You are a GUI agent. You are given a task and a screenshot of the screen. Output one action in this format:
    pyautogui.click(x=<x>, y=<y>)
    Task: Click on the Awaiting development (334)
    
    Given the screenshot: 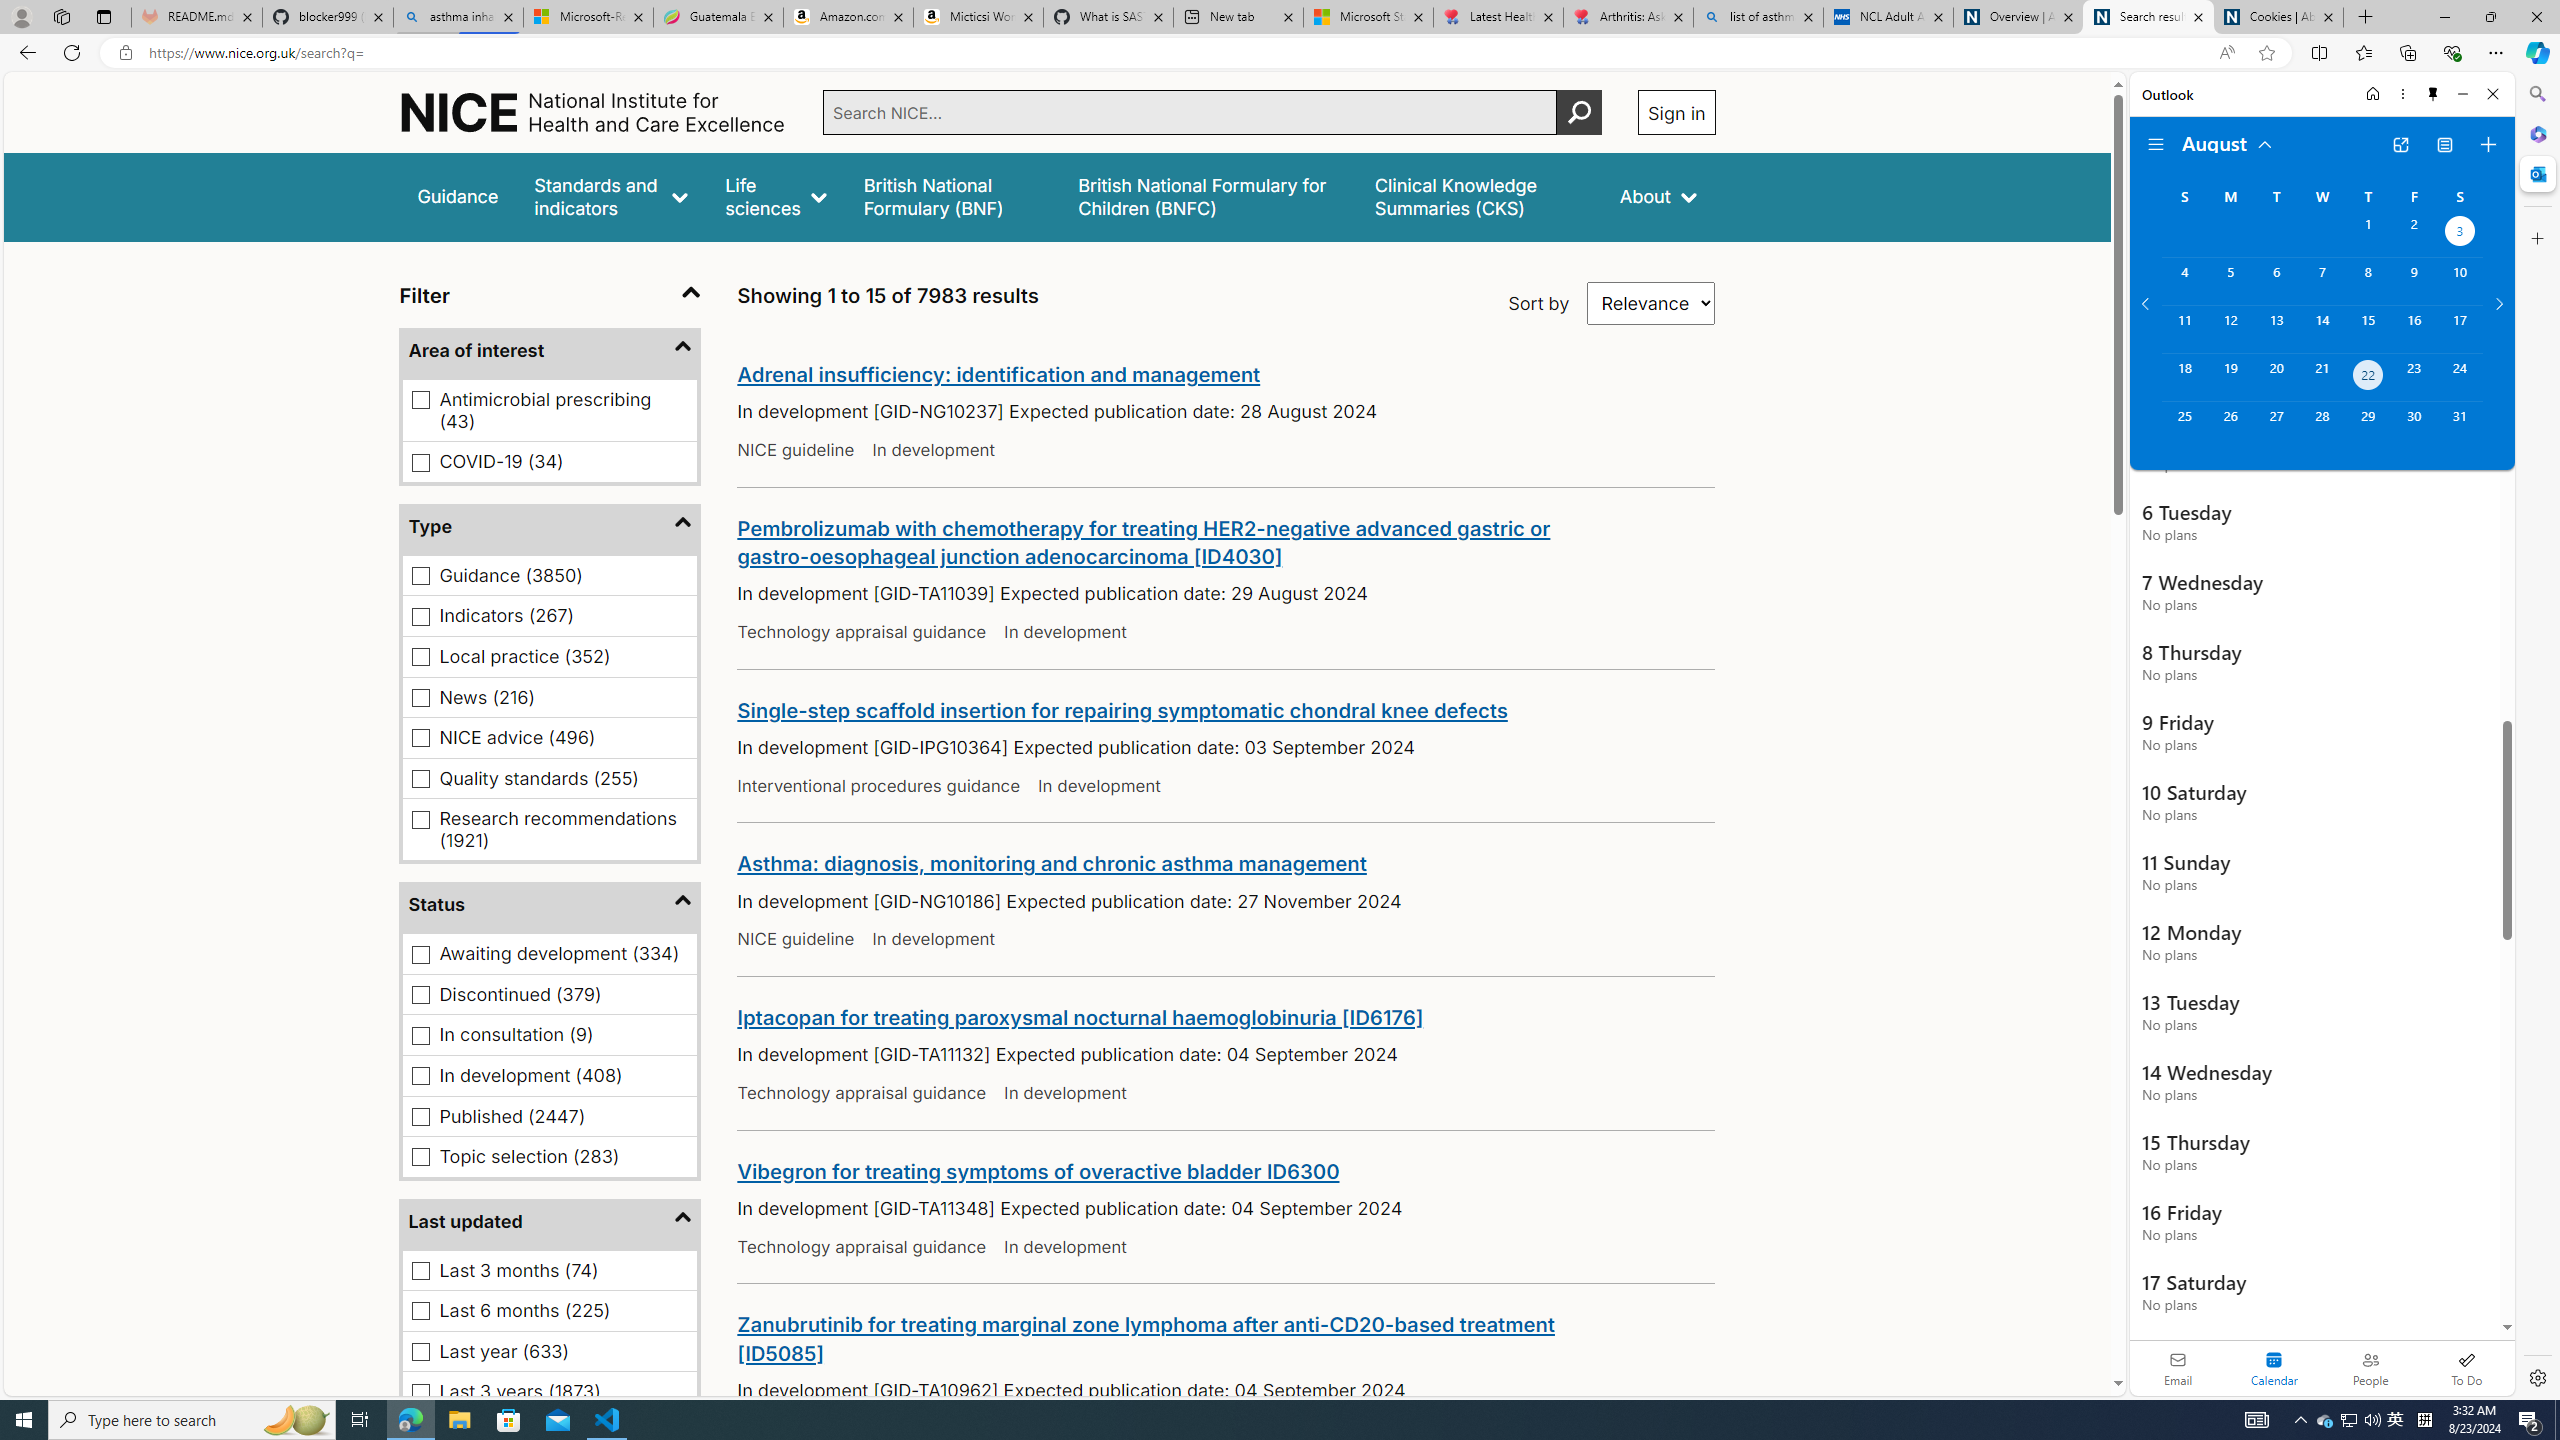 What is the action you would take?
    pyautogui.click(x=421, y=954)
    